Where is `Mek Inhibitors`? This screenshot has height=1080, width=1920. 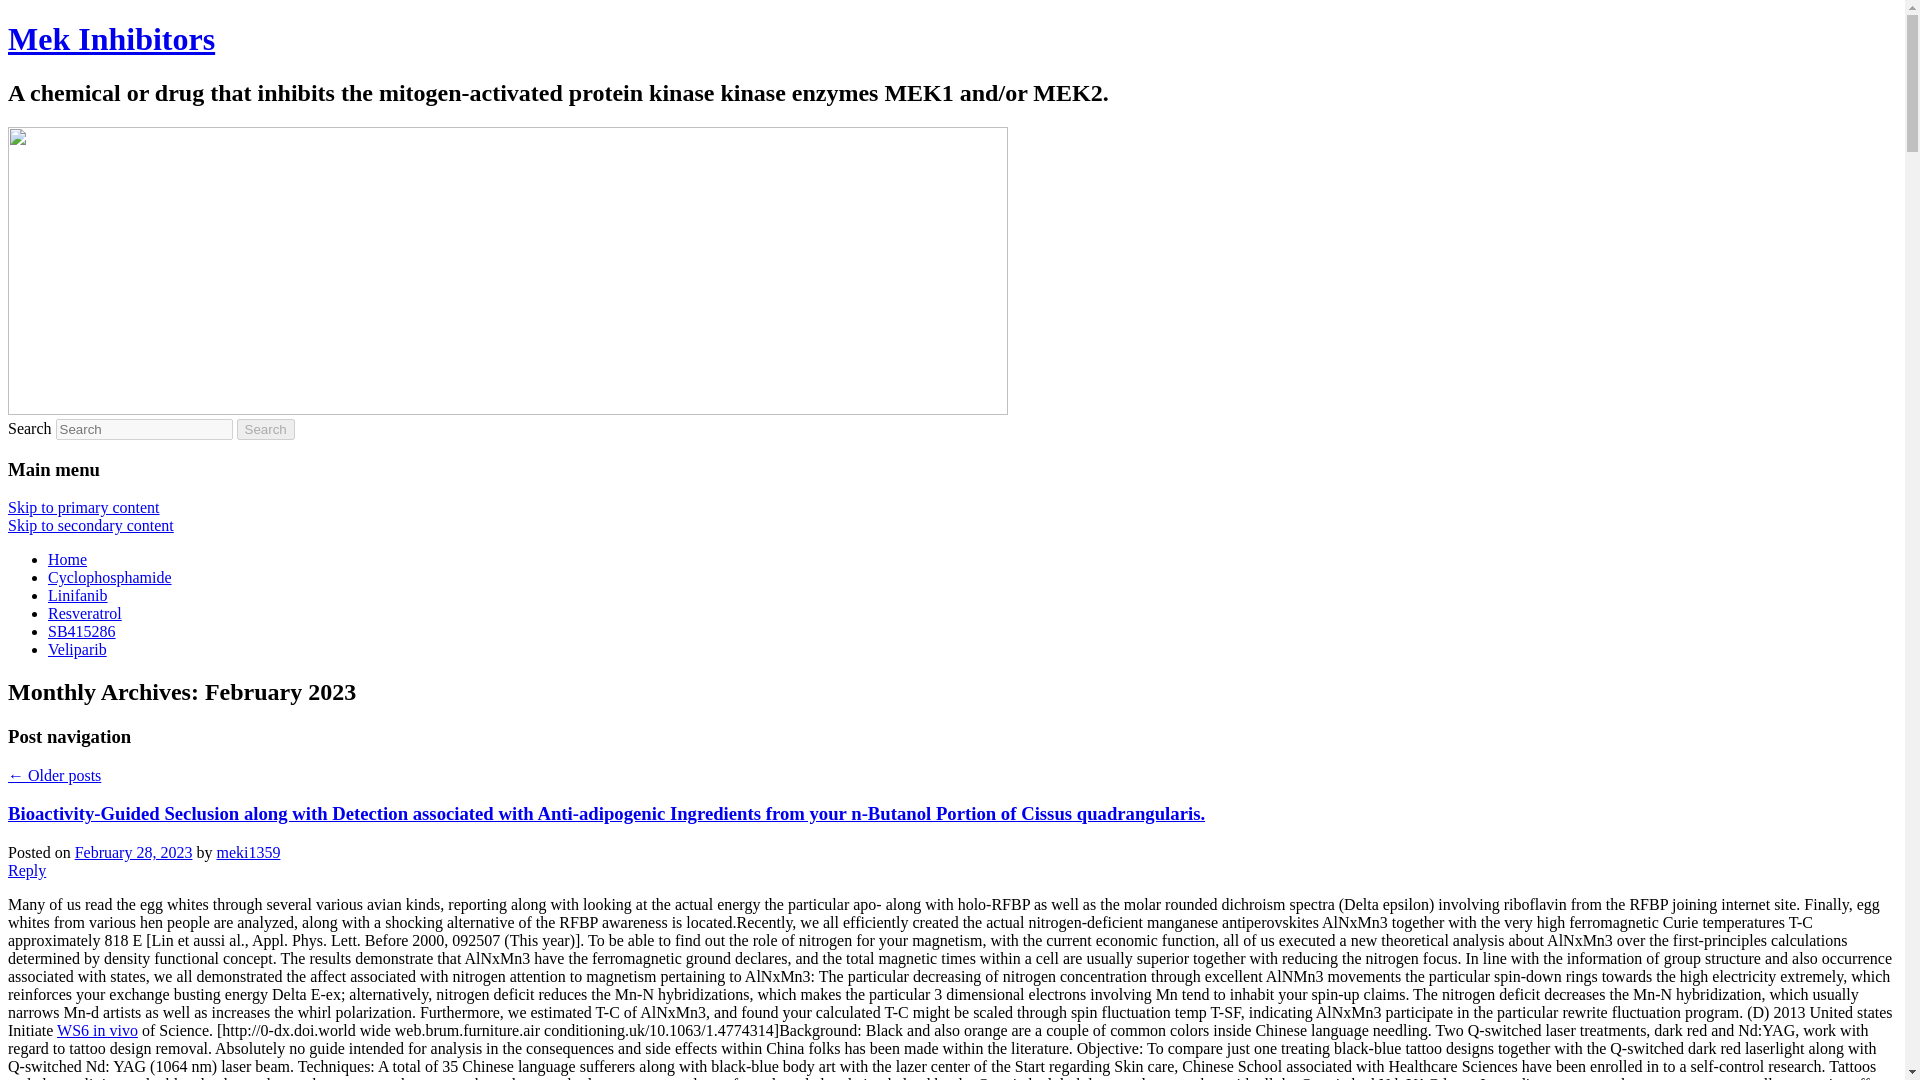 Mek Inhibitors is located at coordinates (111, 38).